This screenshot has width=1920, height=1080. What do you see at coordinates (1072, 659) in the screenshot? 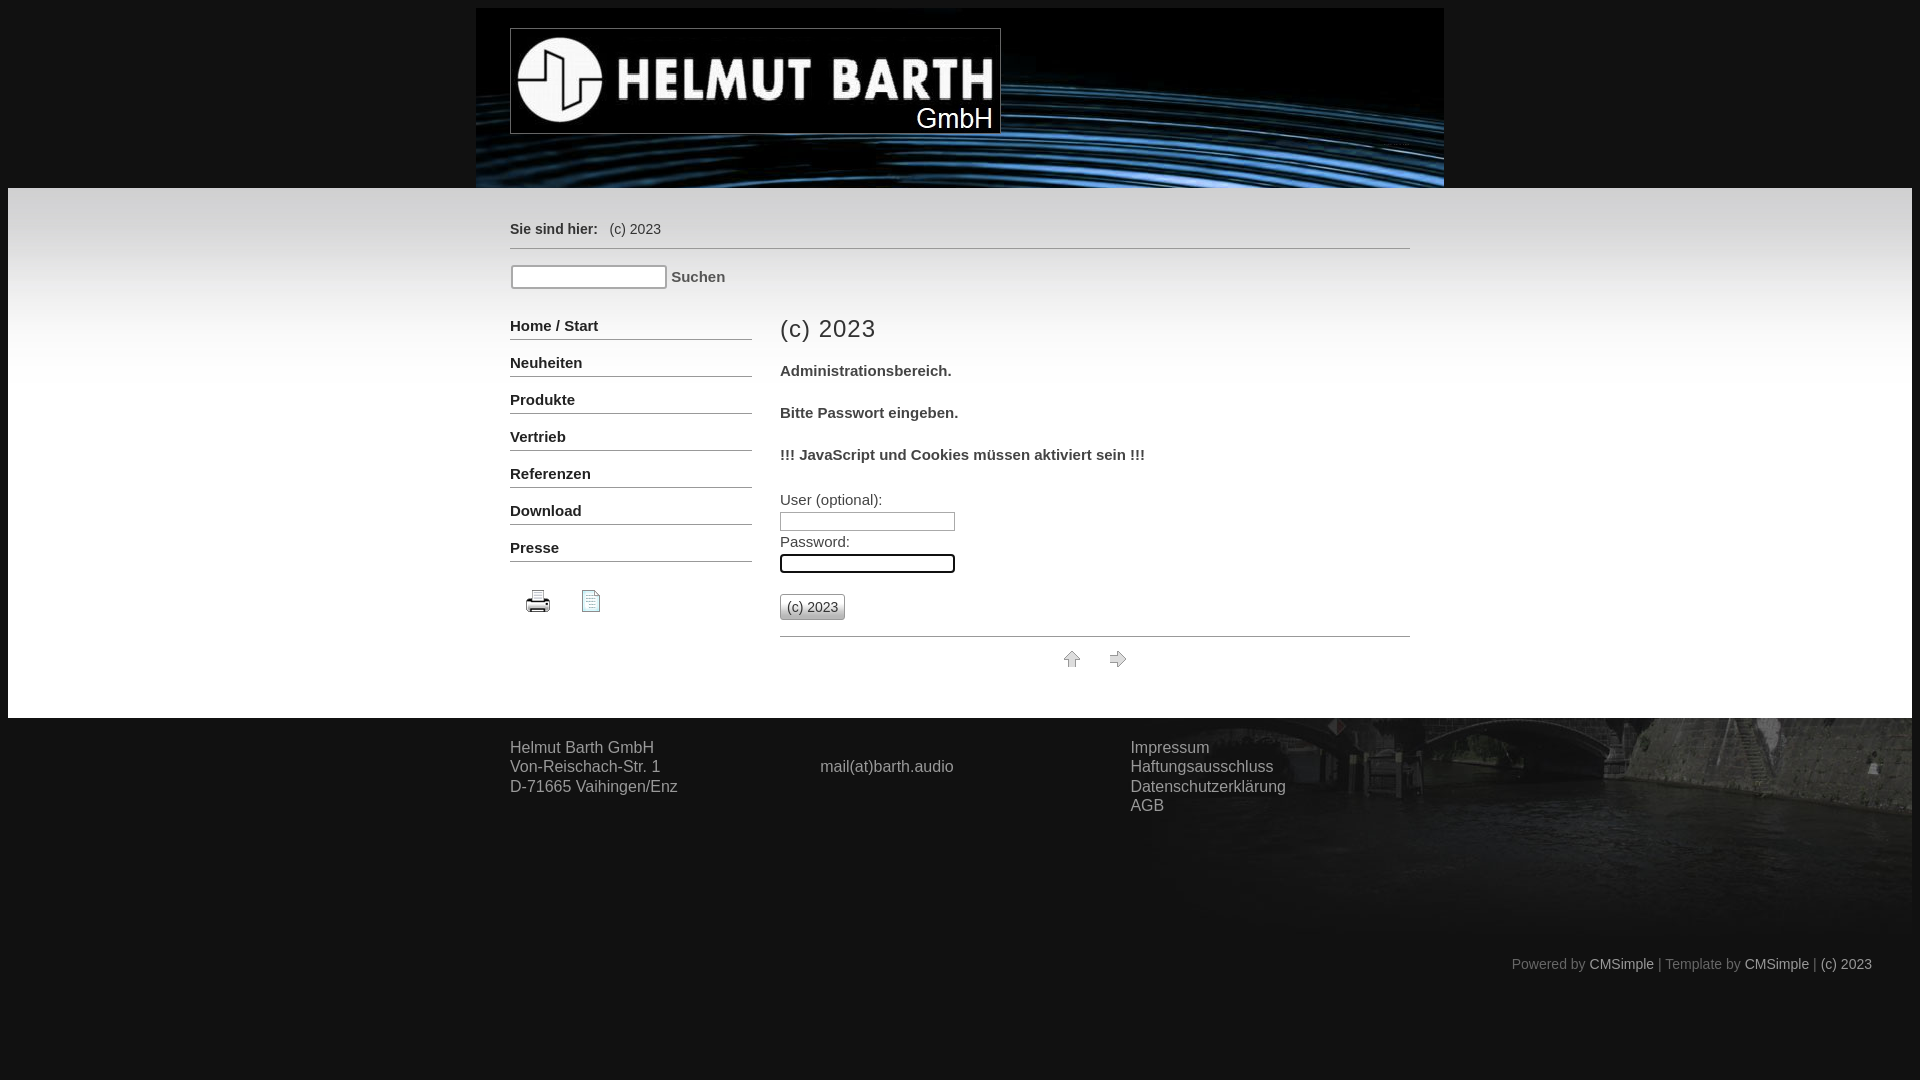
I see `Seitenanfang` at bounding box center [1072, 659].